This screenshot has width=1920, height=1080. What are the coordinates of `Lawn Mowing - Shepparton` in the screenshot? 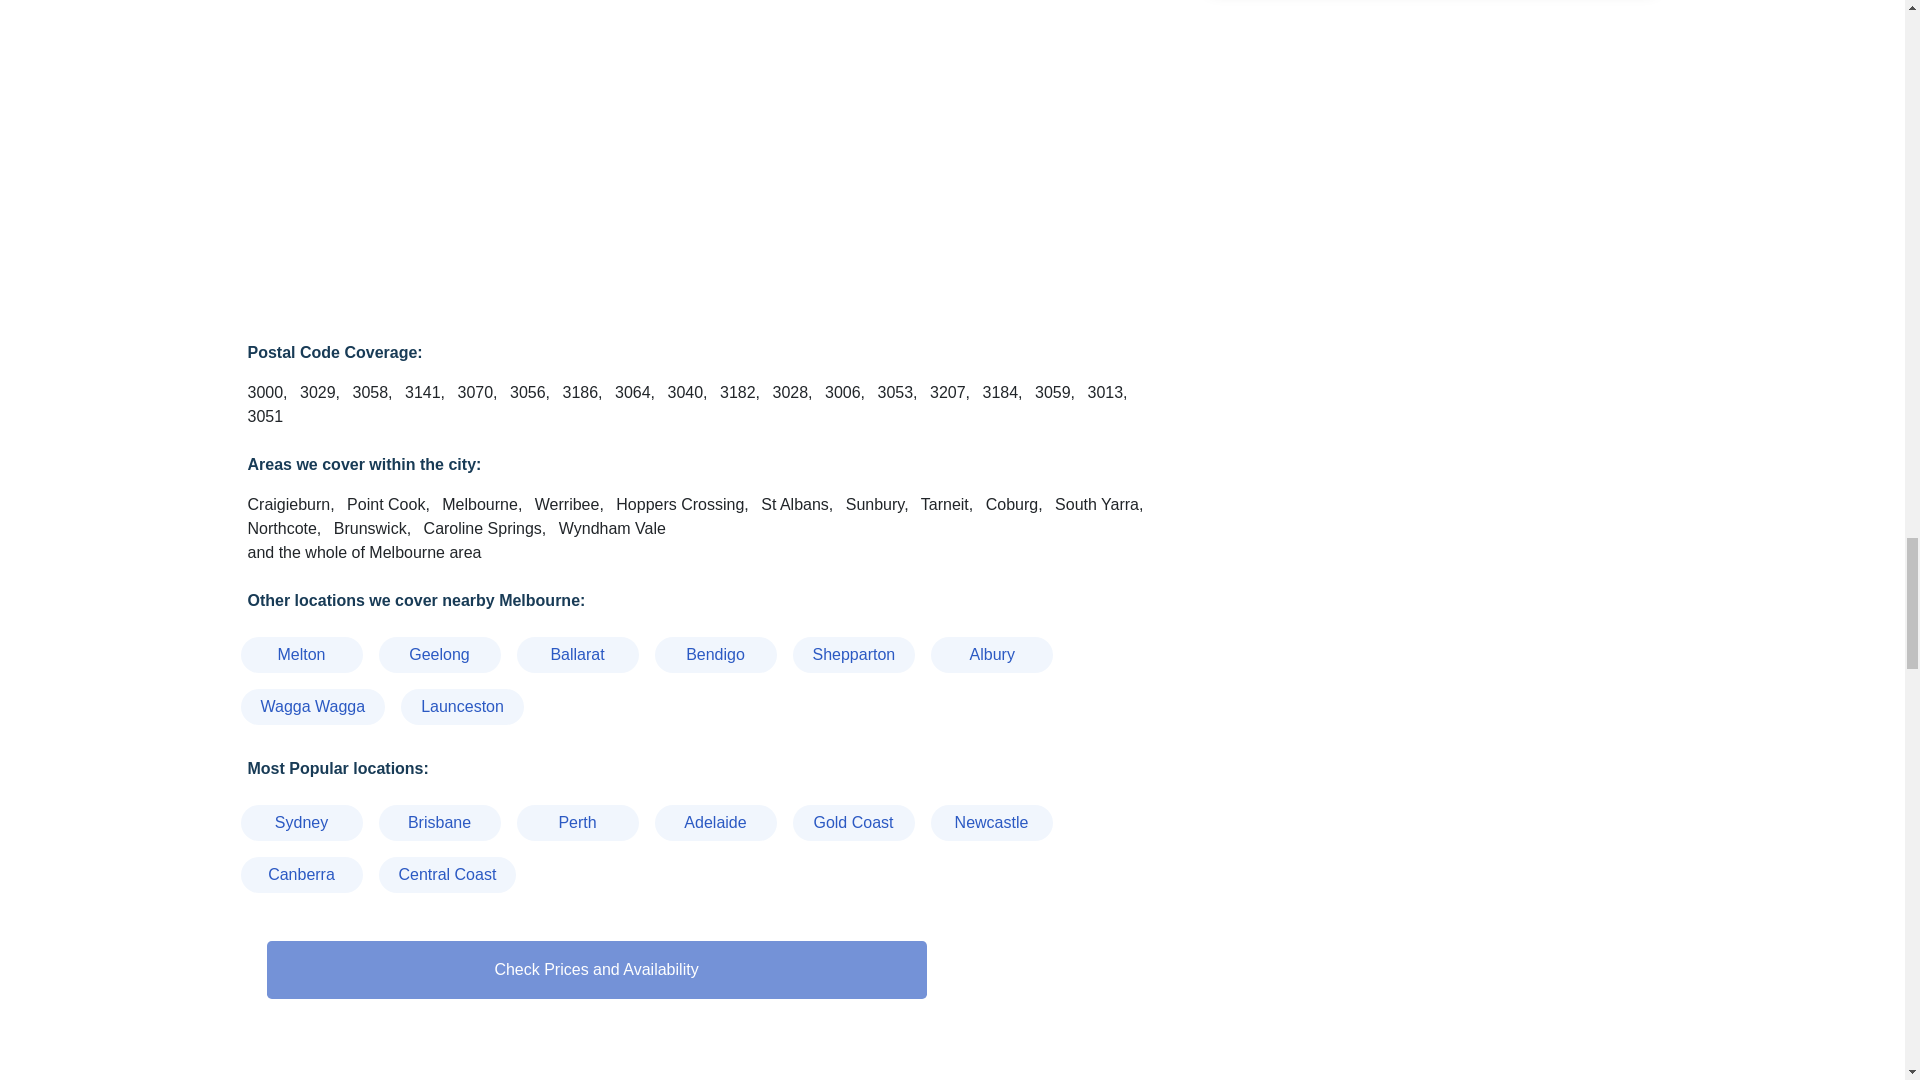 It's located at (853, 654).